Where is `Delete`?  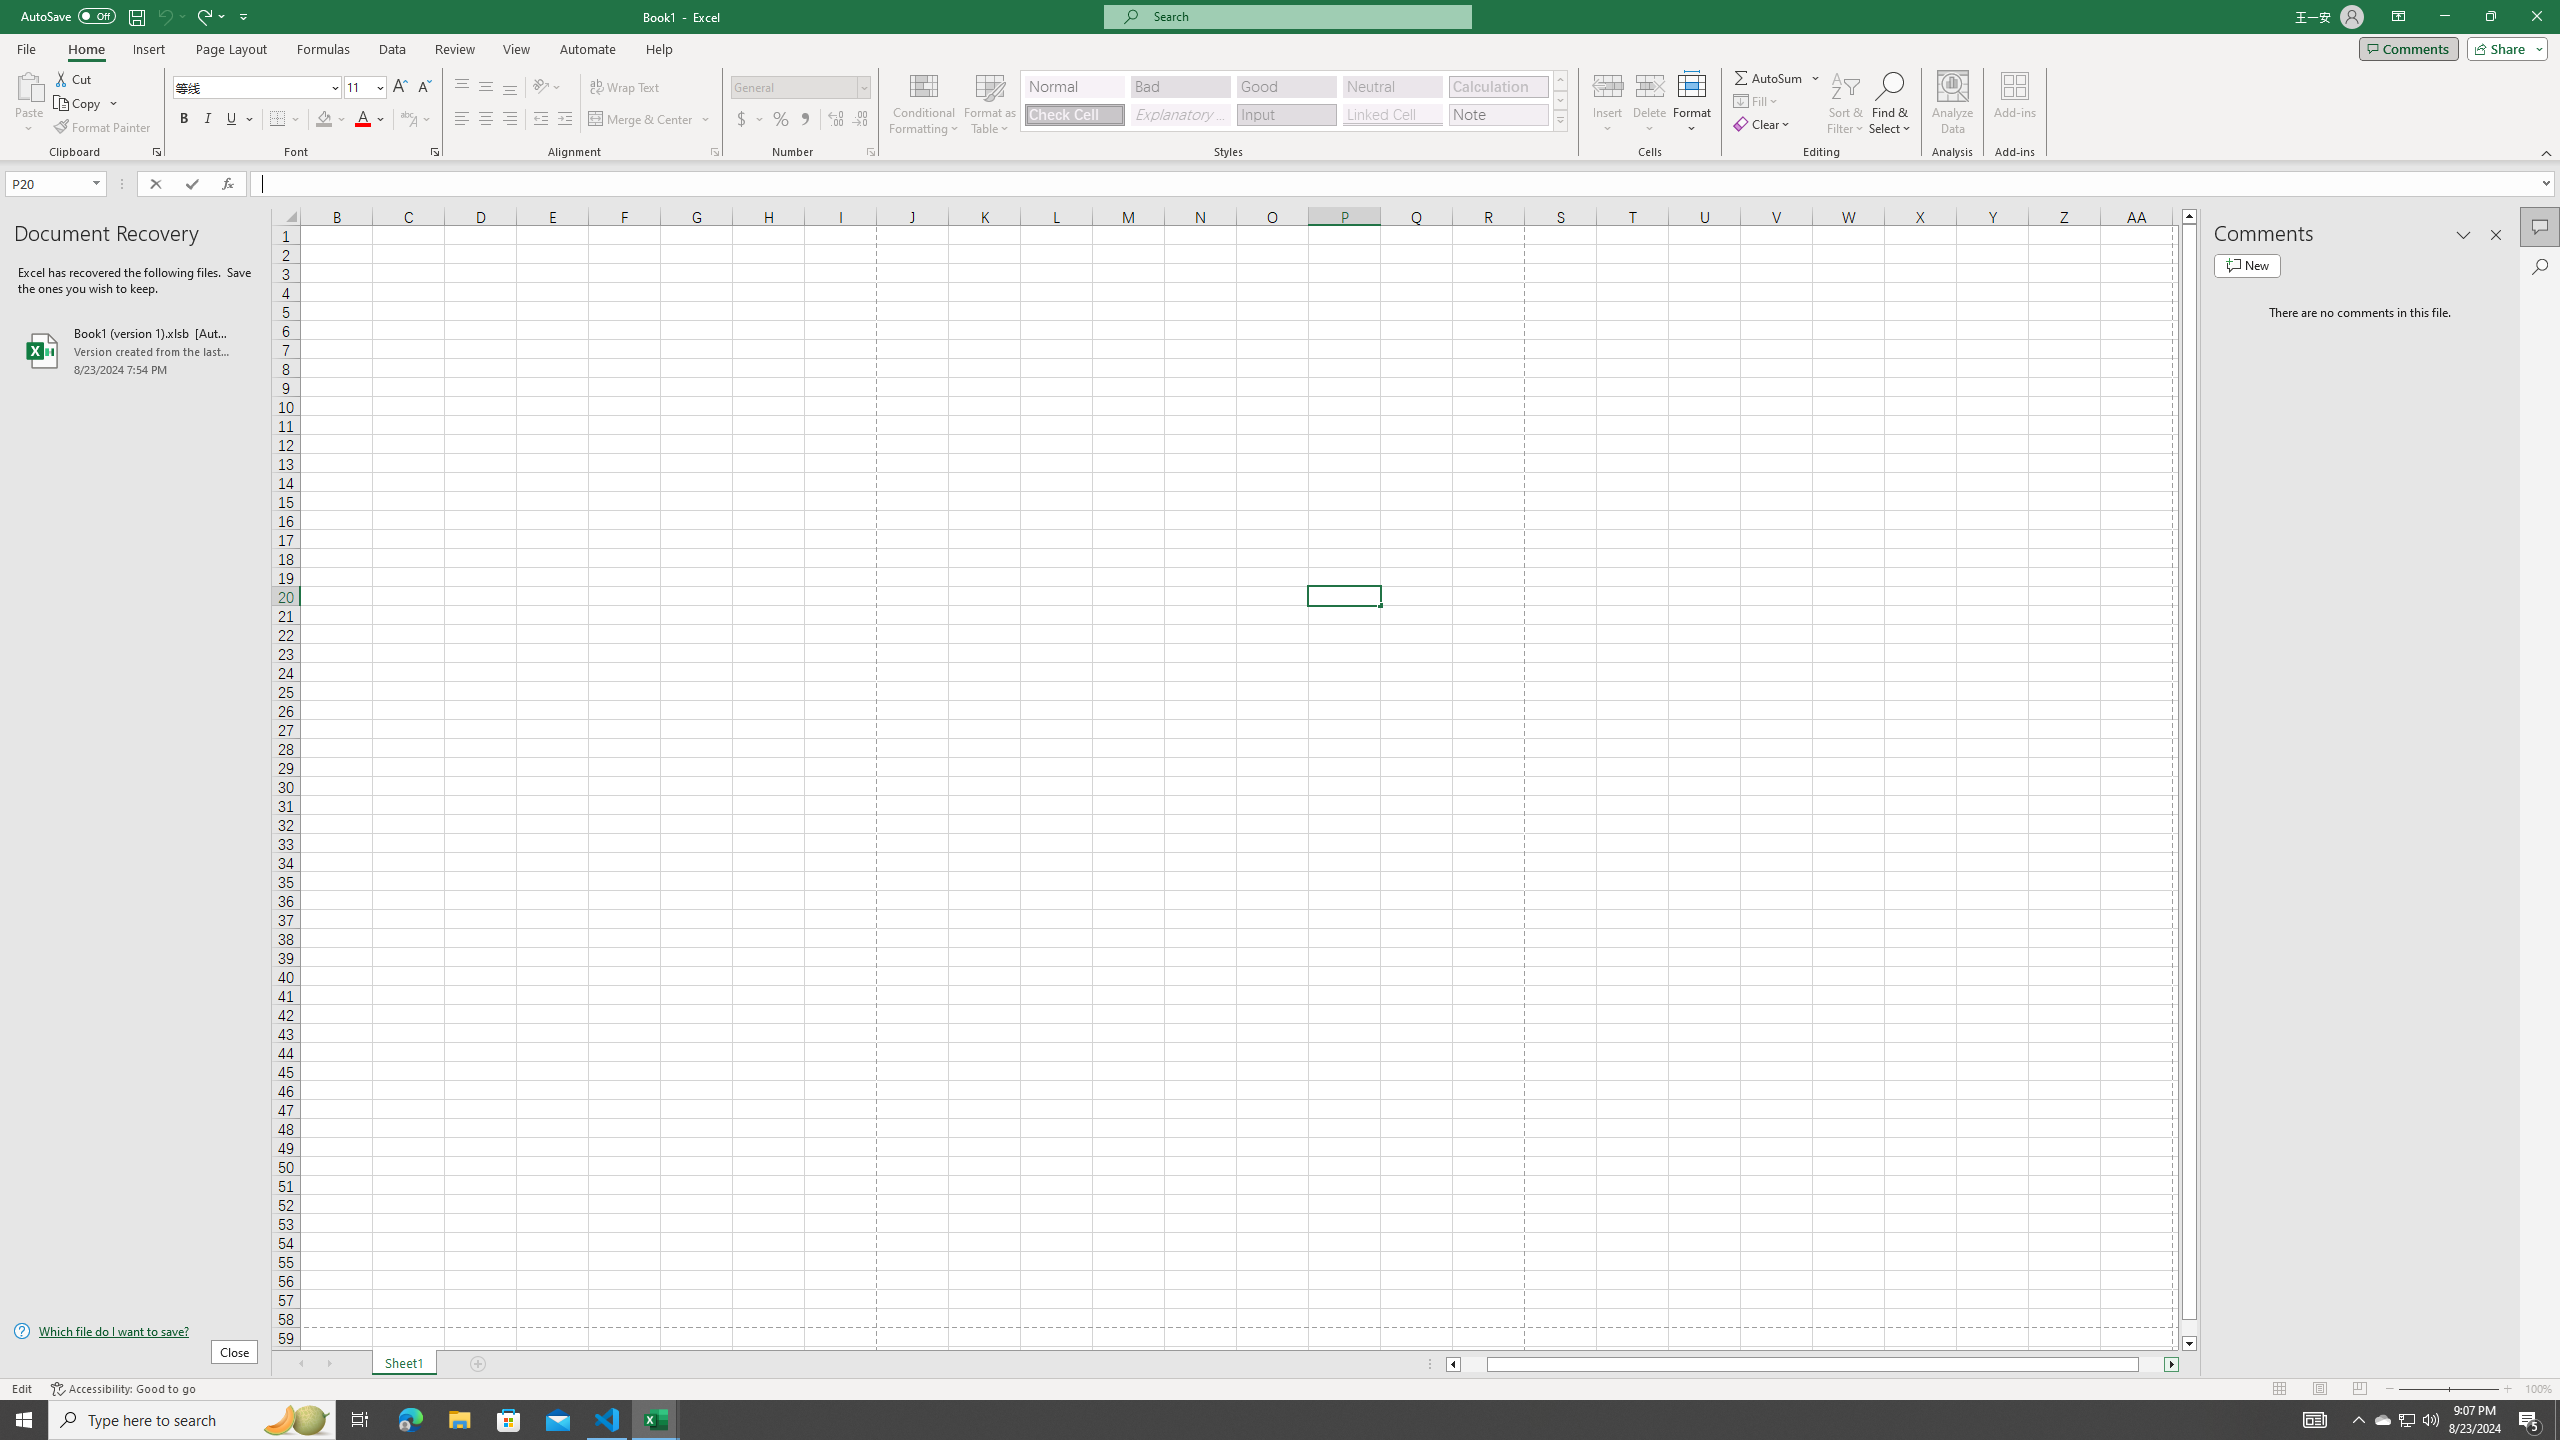
Delete is located at coordinates (1650, 103).